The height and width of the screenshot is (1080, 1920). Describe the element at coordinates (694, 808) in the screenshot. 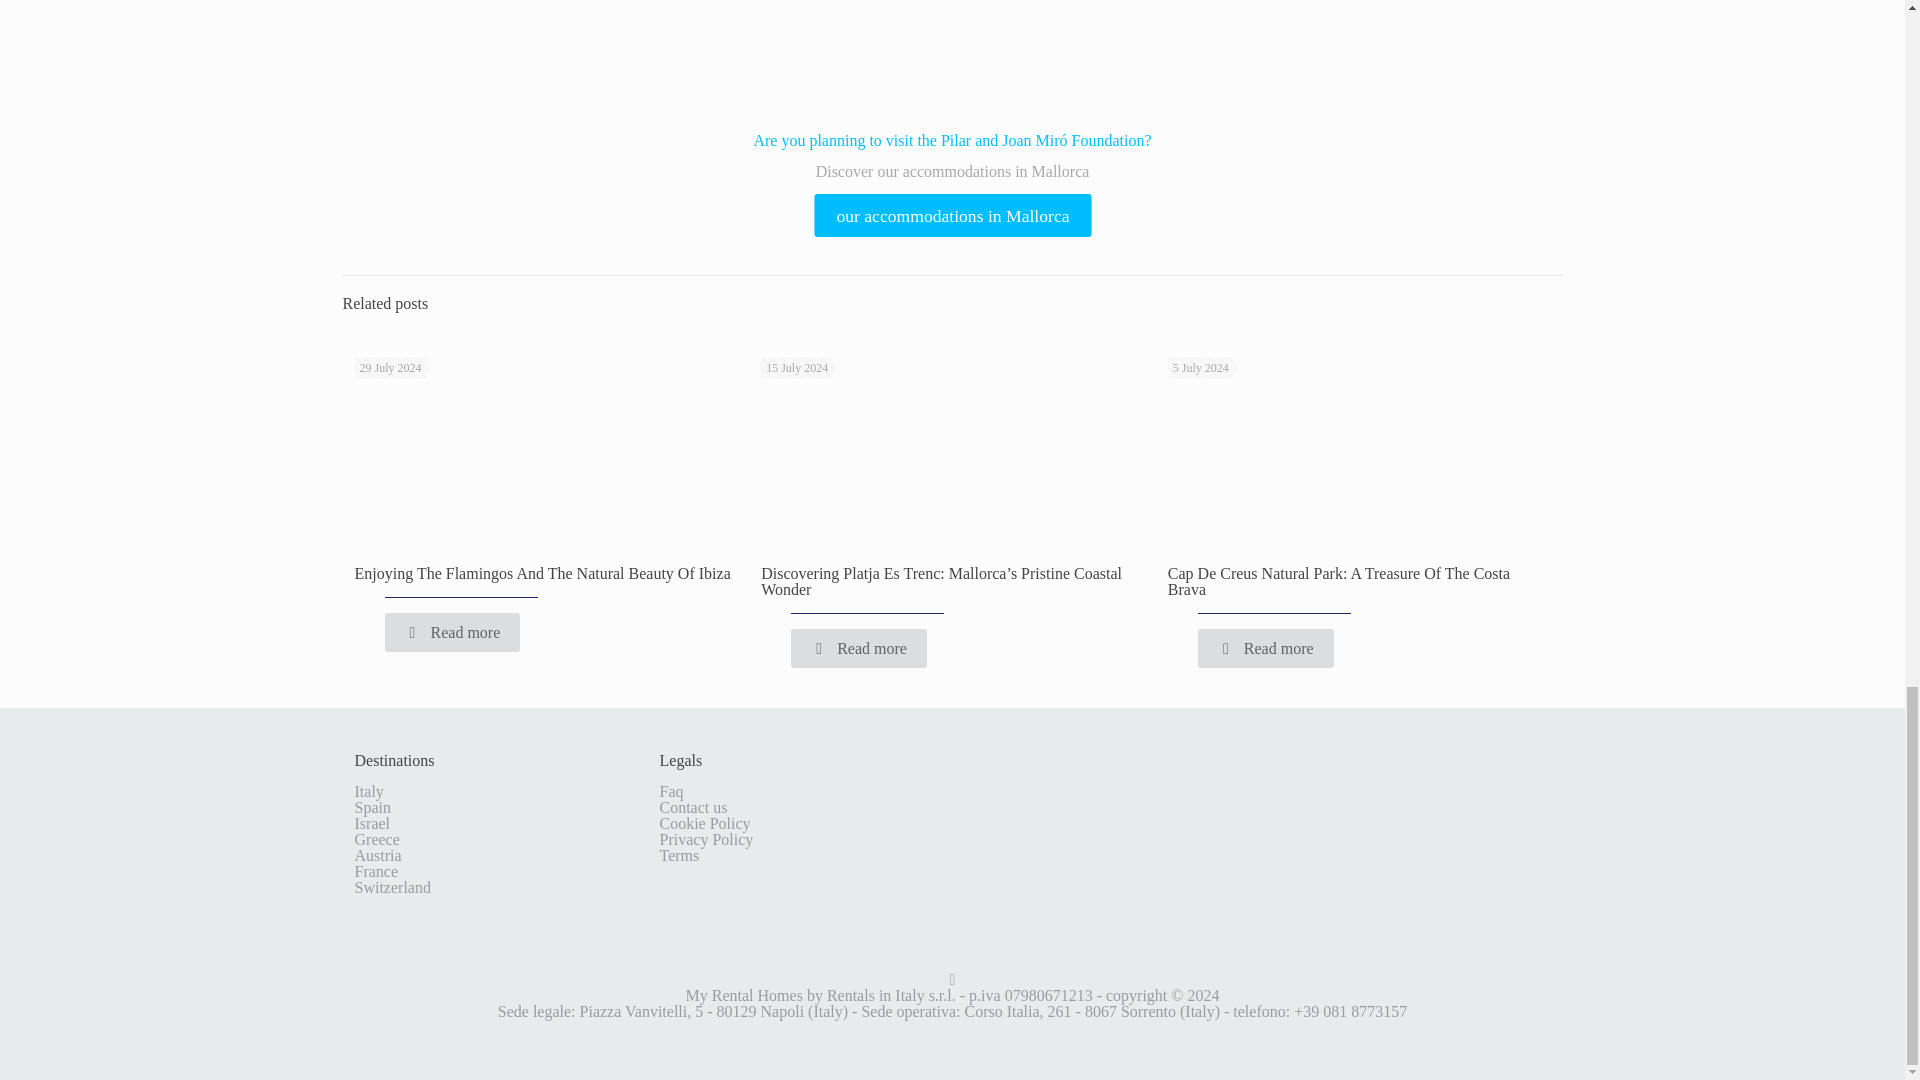

I see `Contact us` at that location.